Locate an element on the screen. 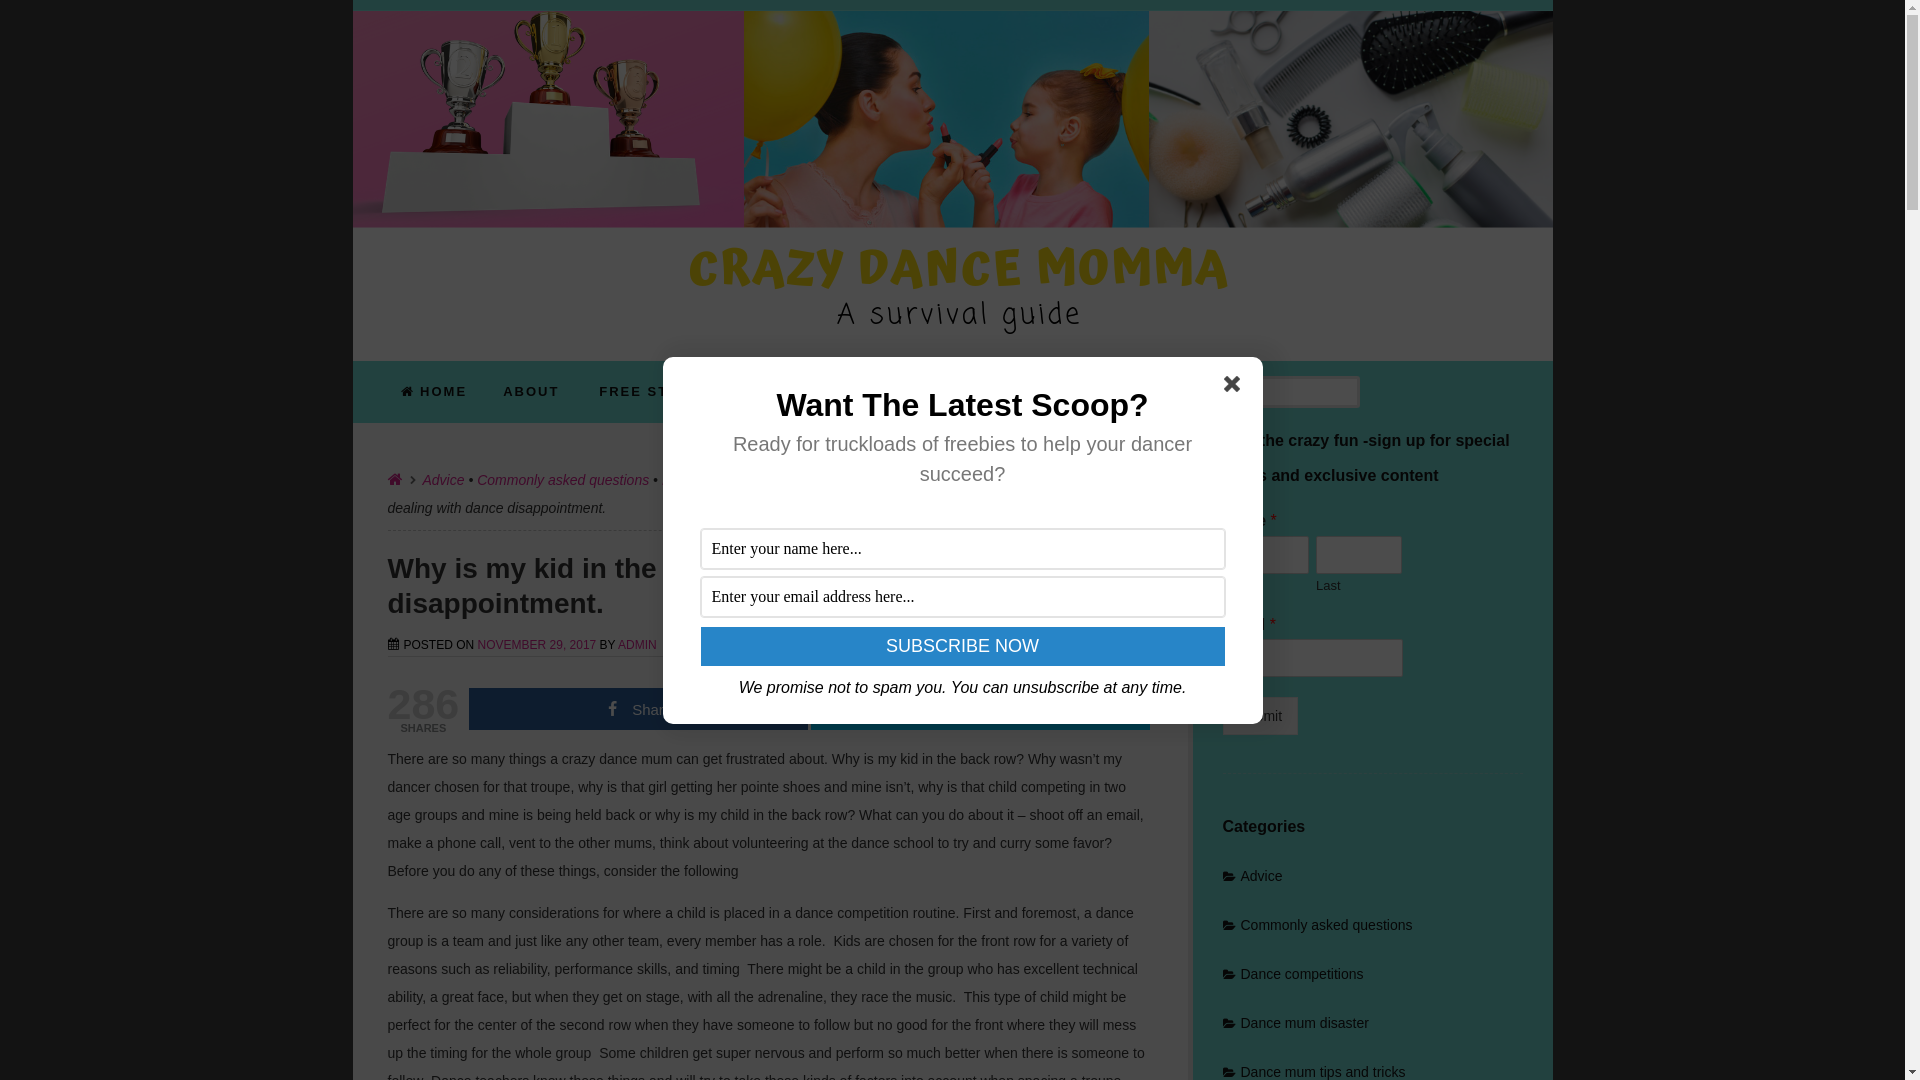  ADMIN is located at coordinates (638, 645).